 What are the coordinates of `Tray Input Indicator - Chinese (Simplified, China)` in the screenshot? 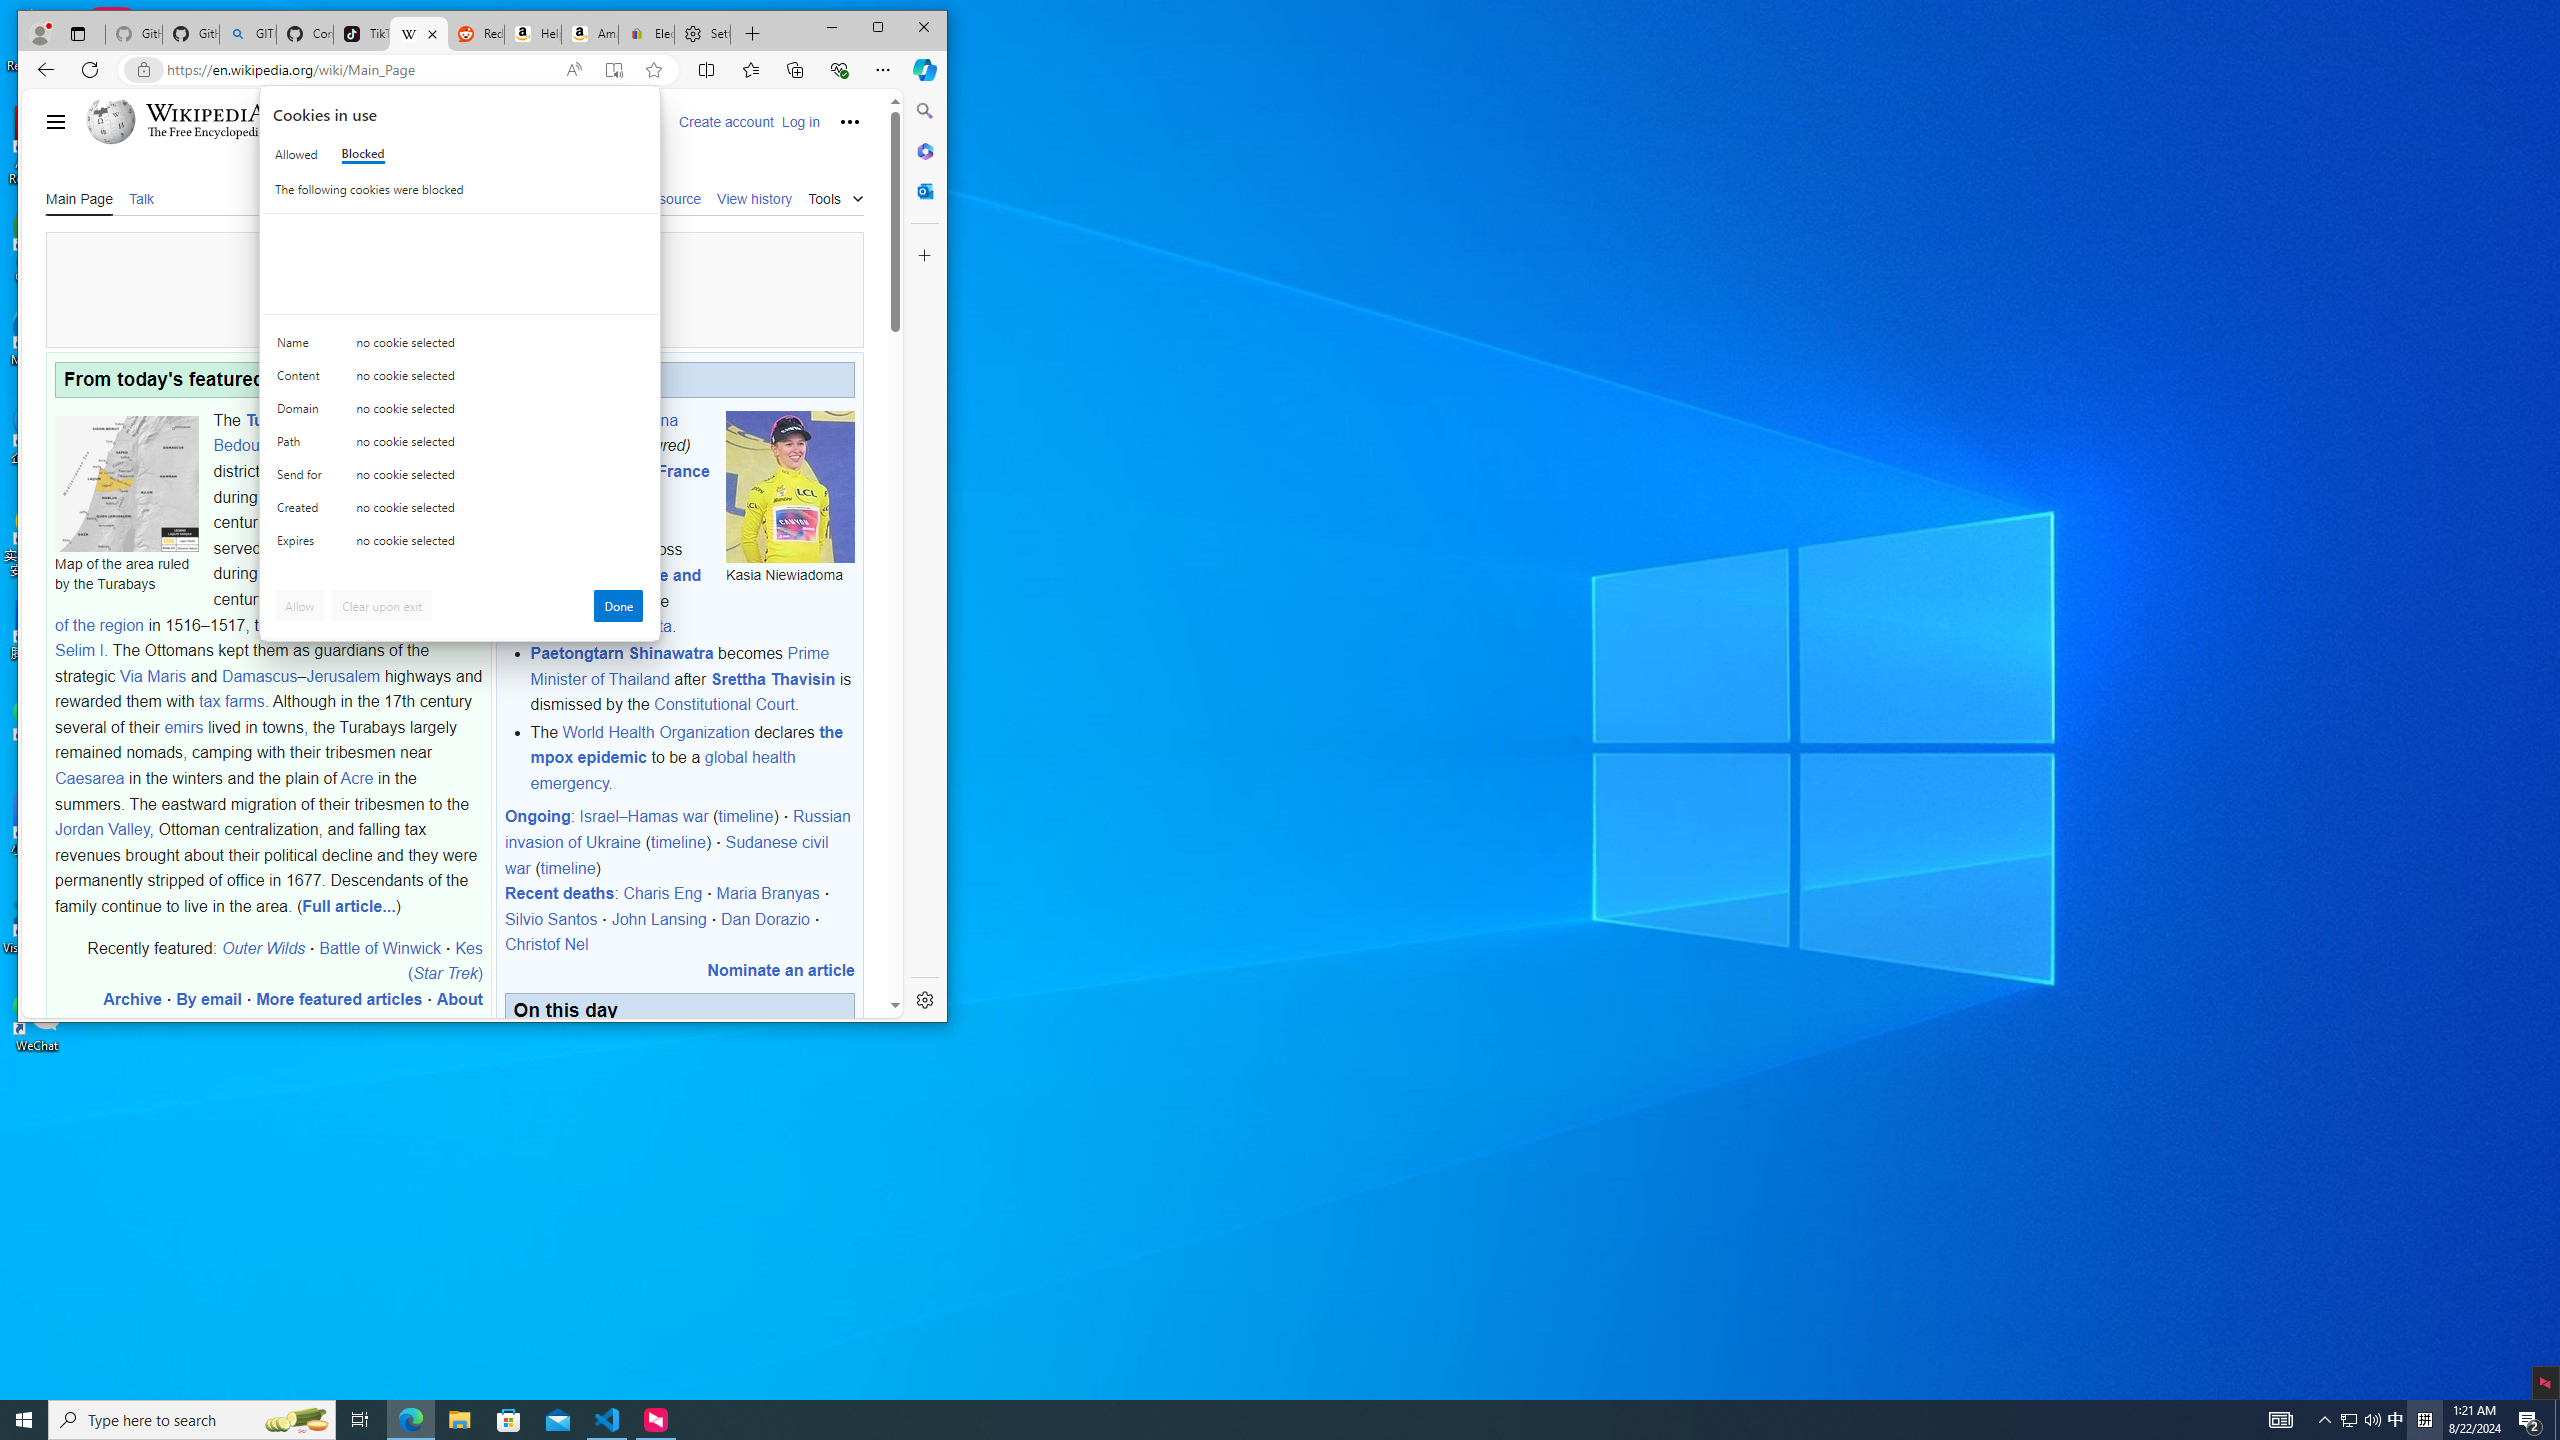 It's located at (2424, 1420).